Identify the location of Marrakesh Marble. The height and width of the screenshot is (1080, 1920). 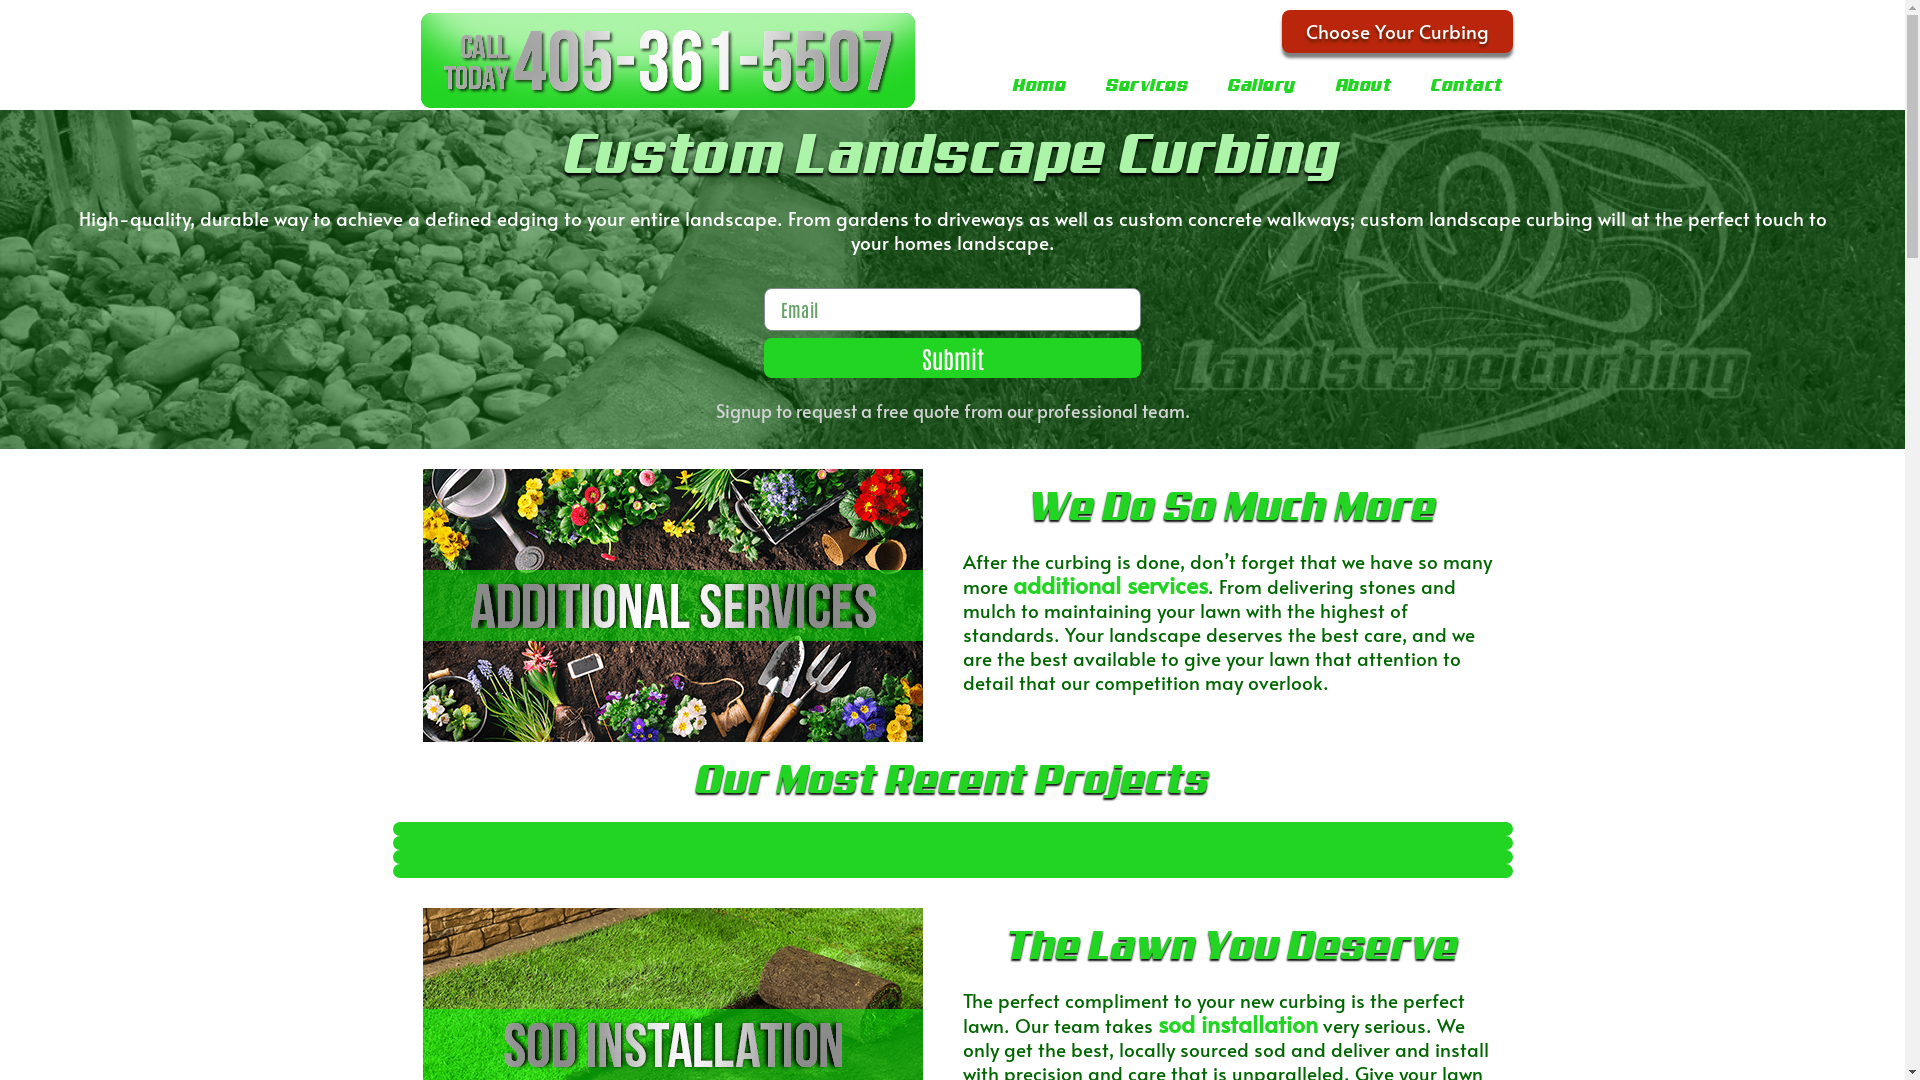
(952, 829).